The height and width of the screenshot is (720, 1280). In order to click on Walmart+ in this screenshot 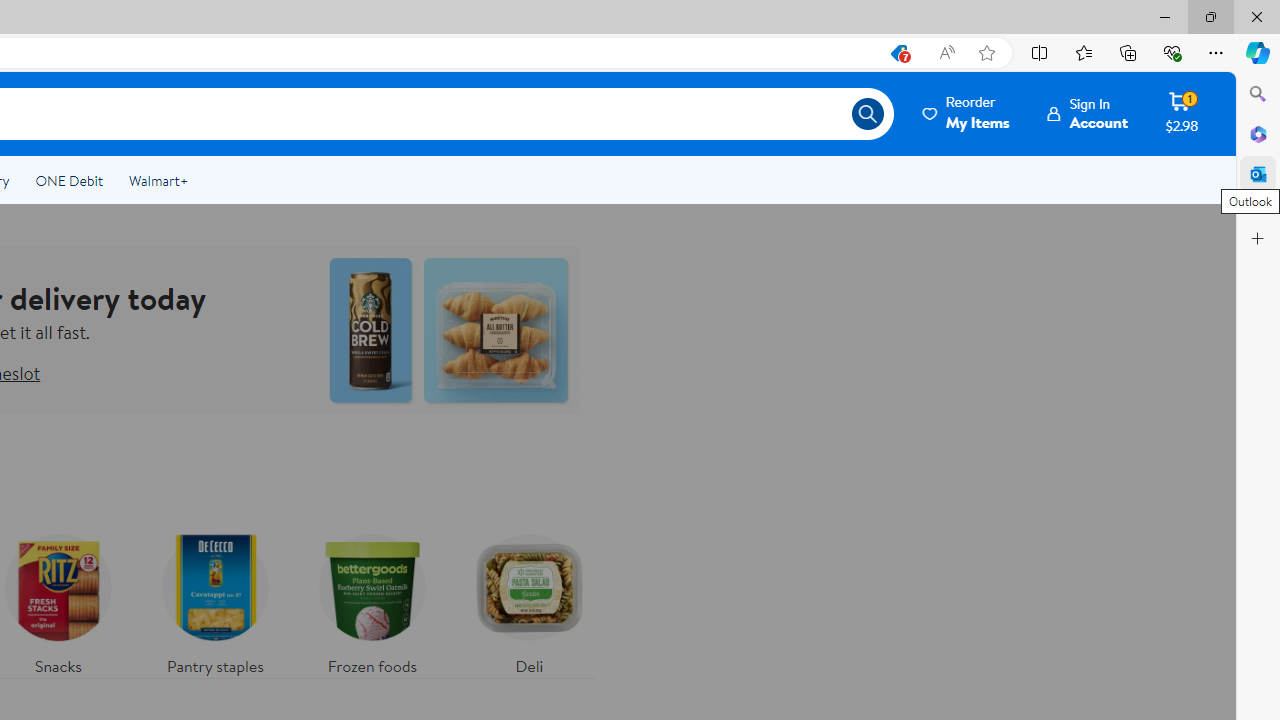, I will do `click(158, 180)`.